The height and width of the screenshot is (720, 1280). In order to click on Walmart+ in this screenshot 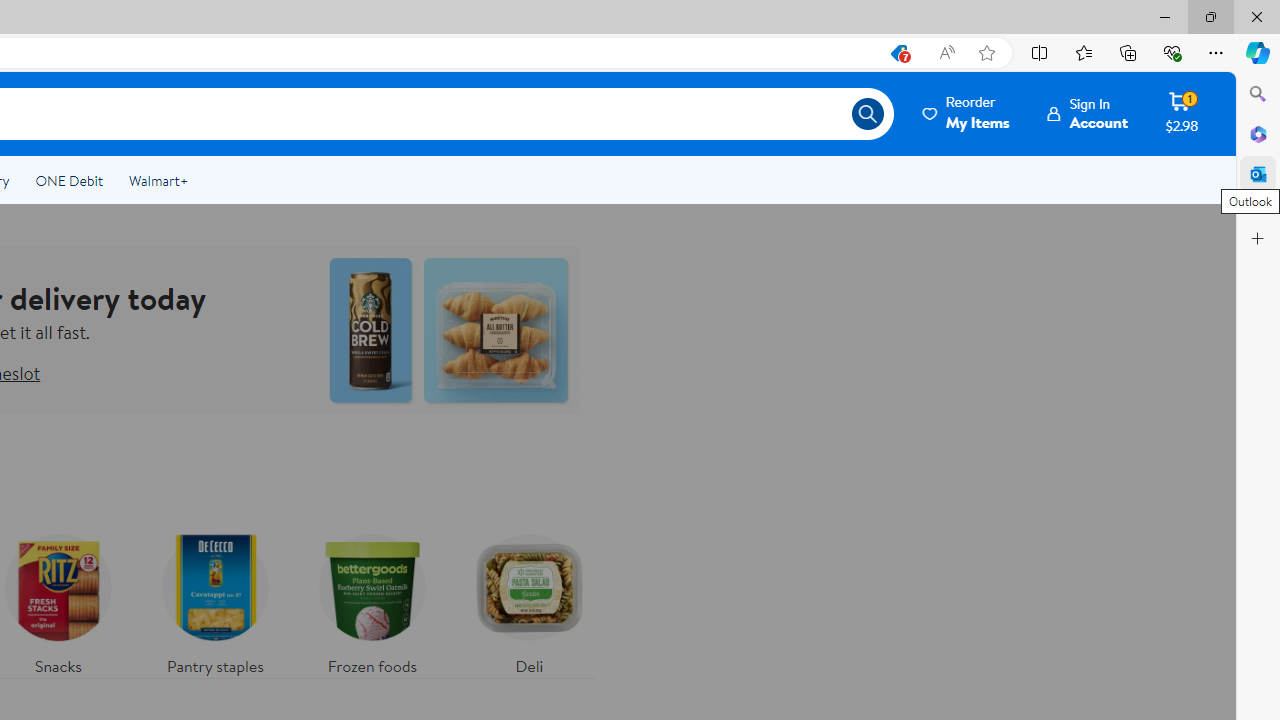, I will do `click(158, 180)`.